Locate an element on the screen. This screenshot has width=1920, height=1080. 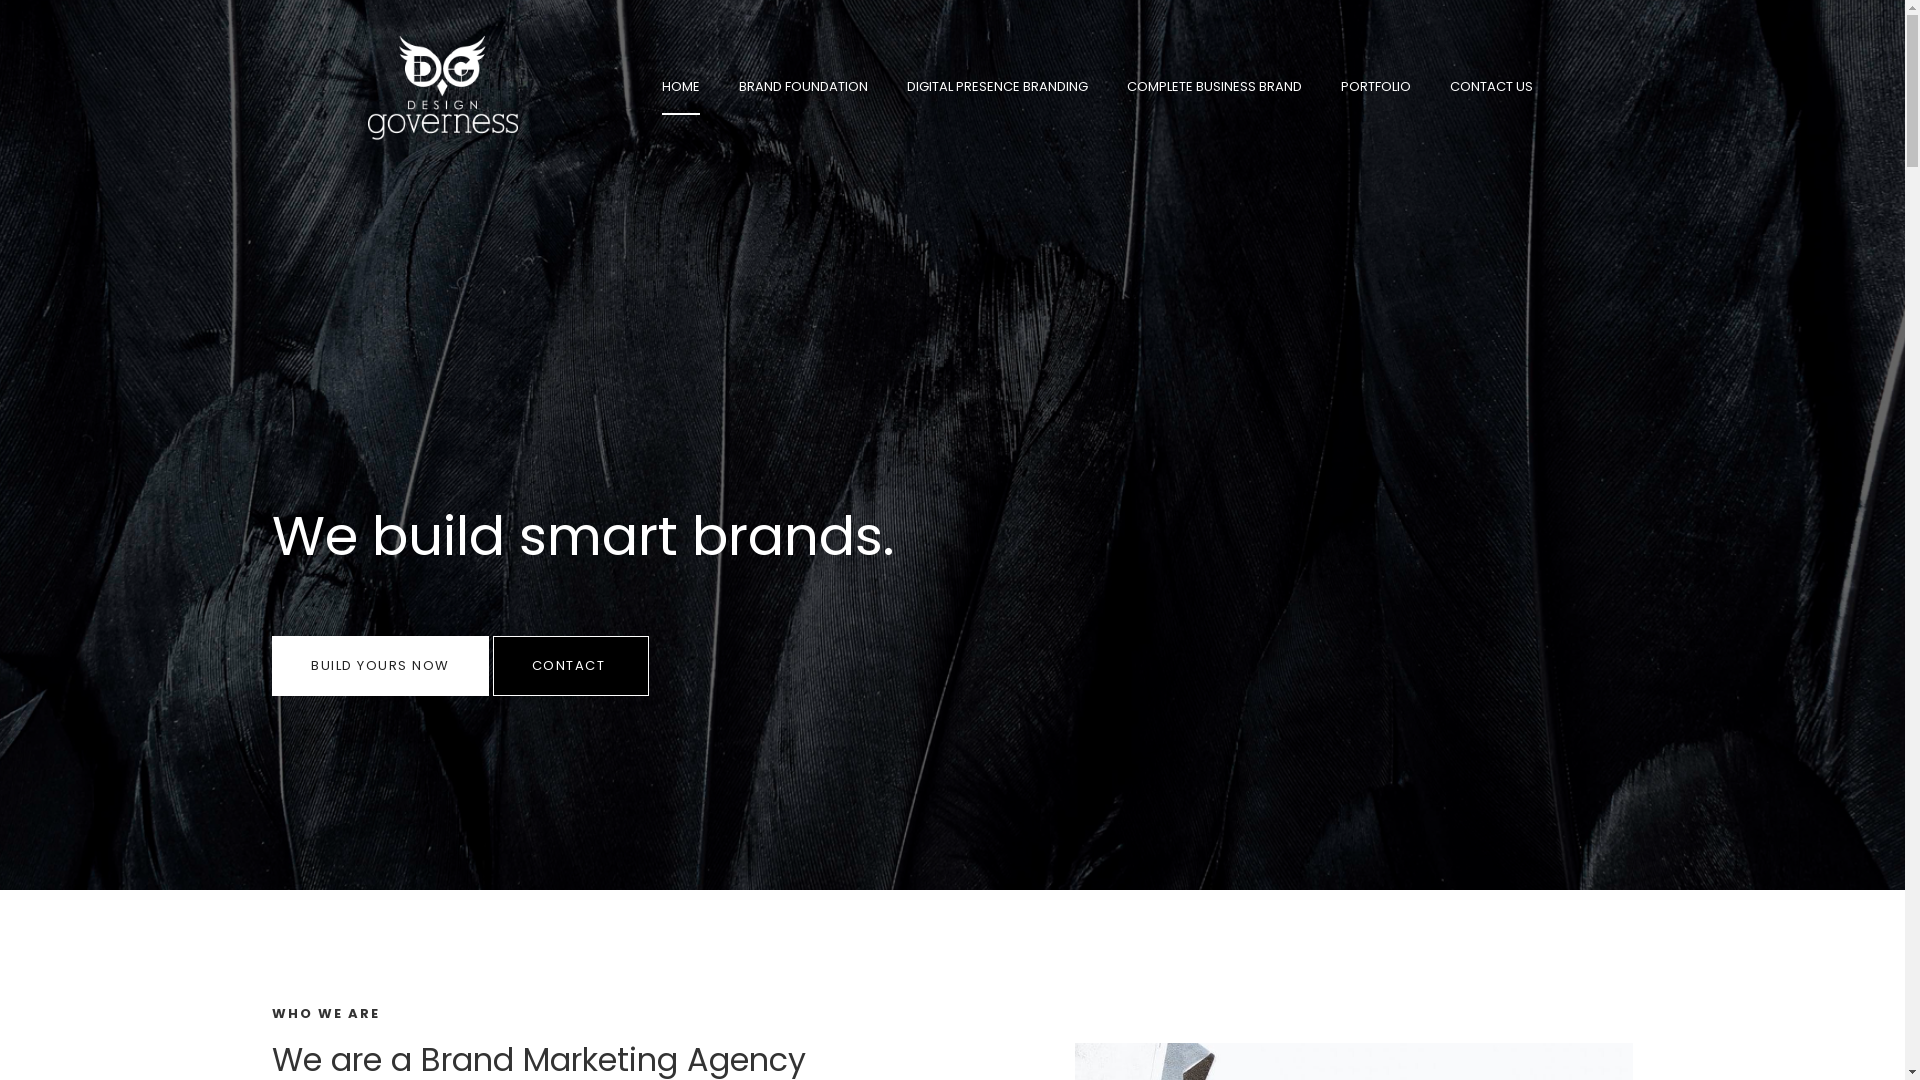
HOME is located at coordinates (680, 88).